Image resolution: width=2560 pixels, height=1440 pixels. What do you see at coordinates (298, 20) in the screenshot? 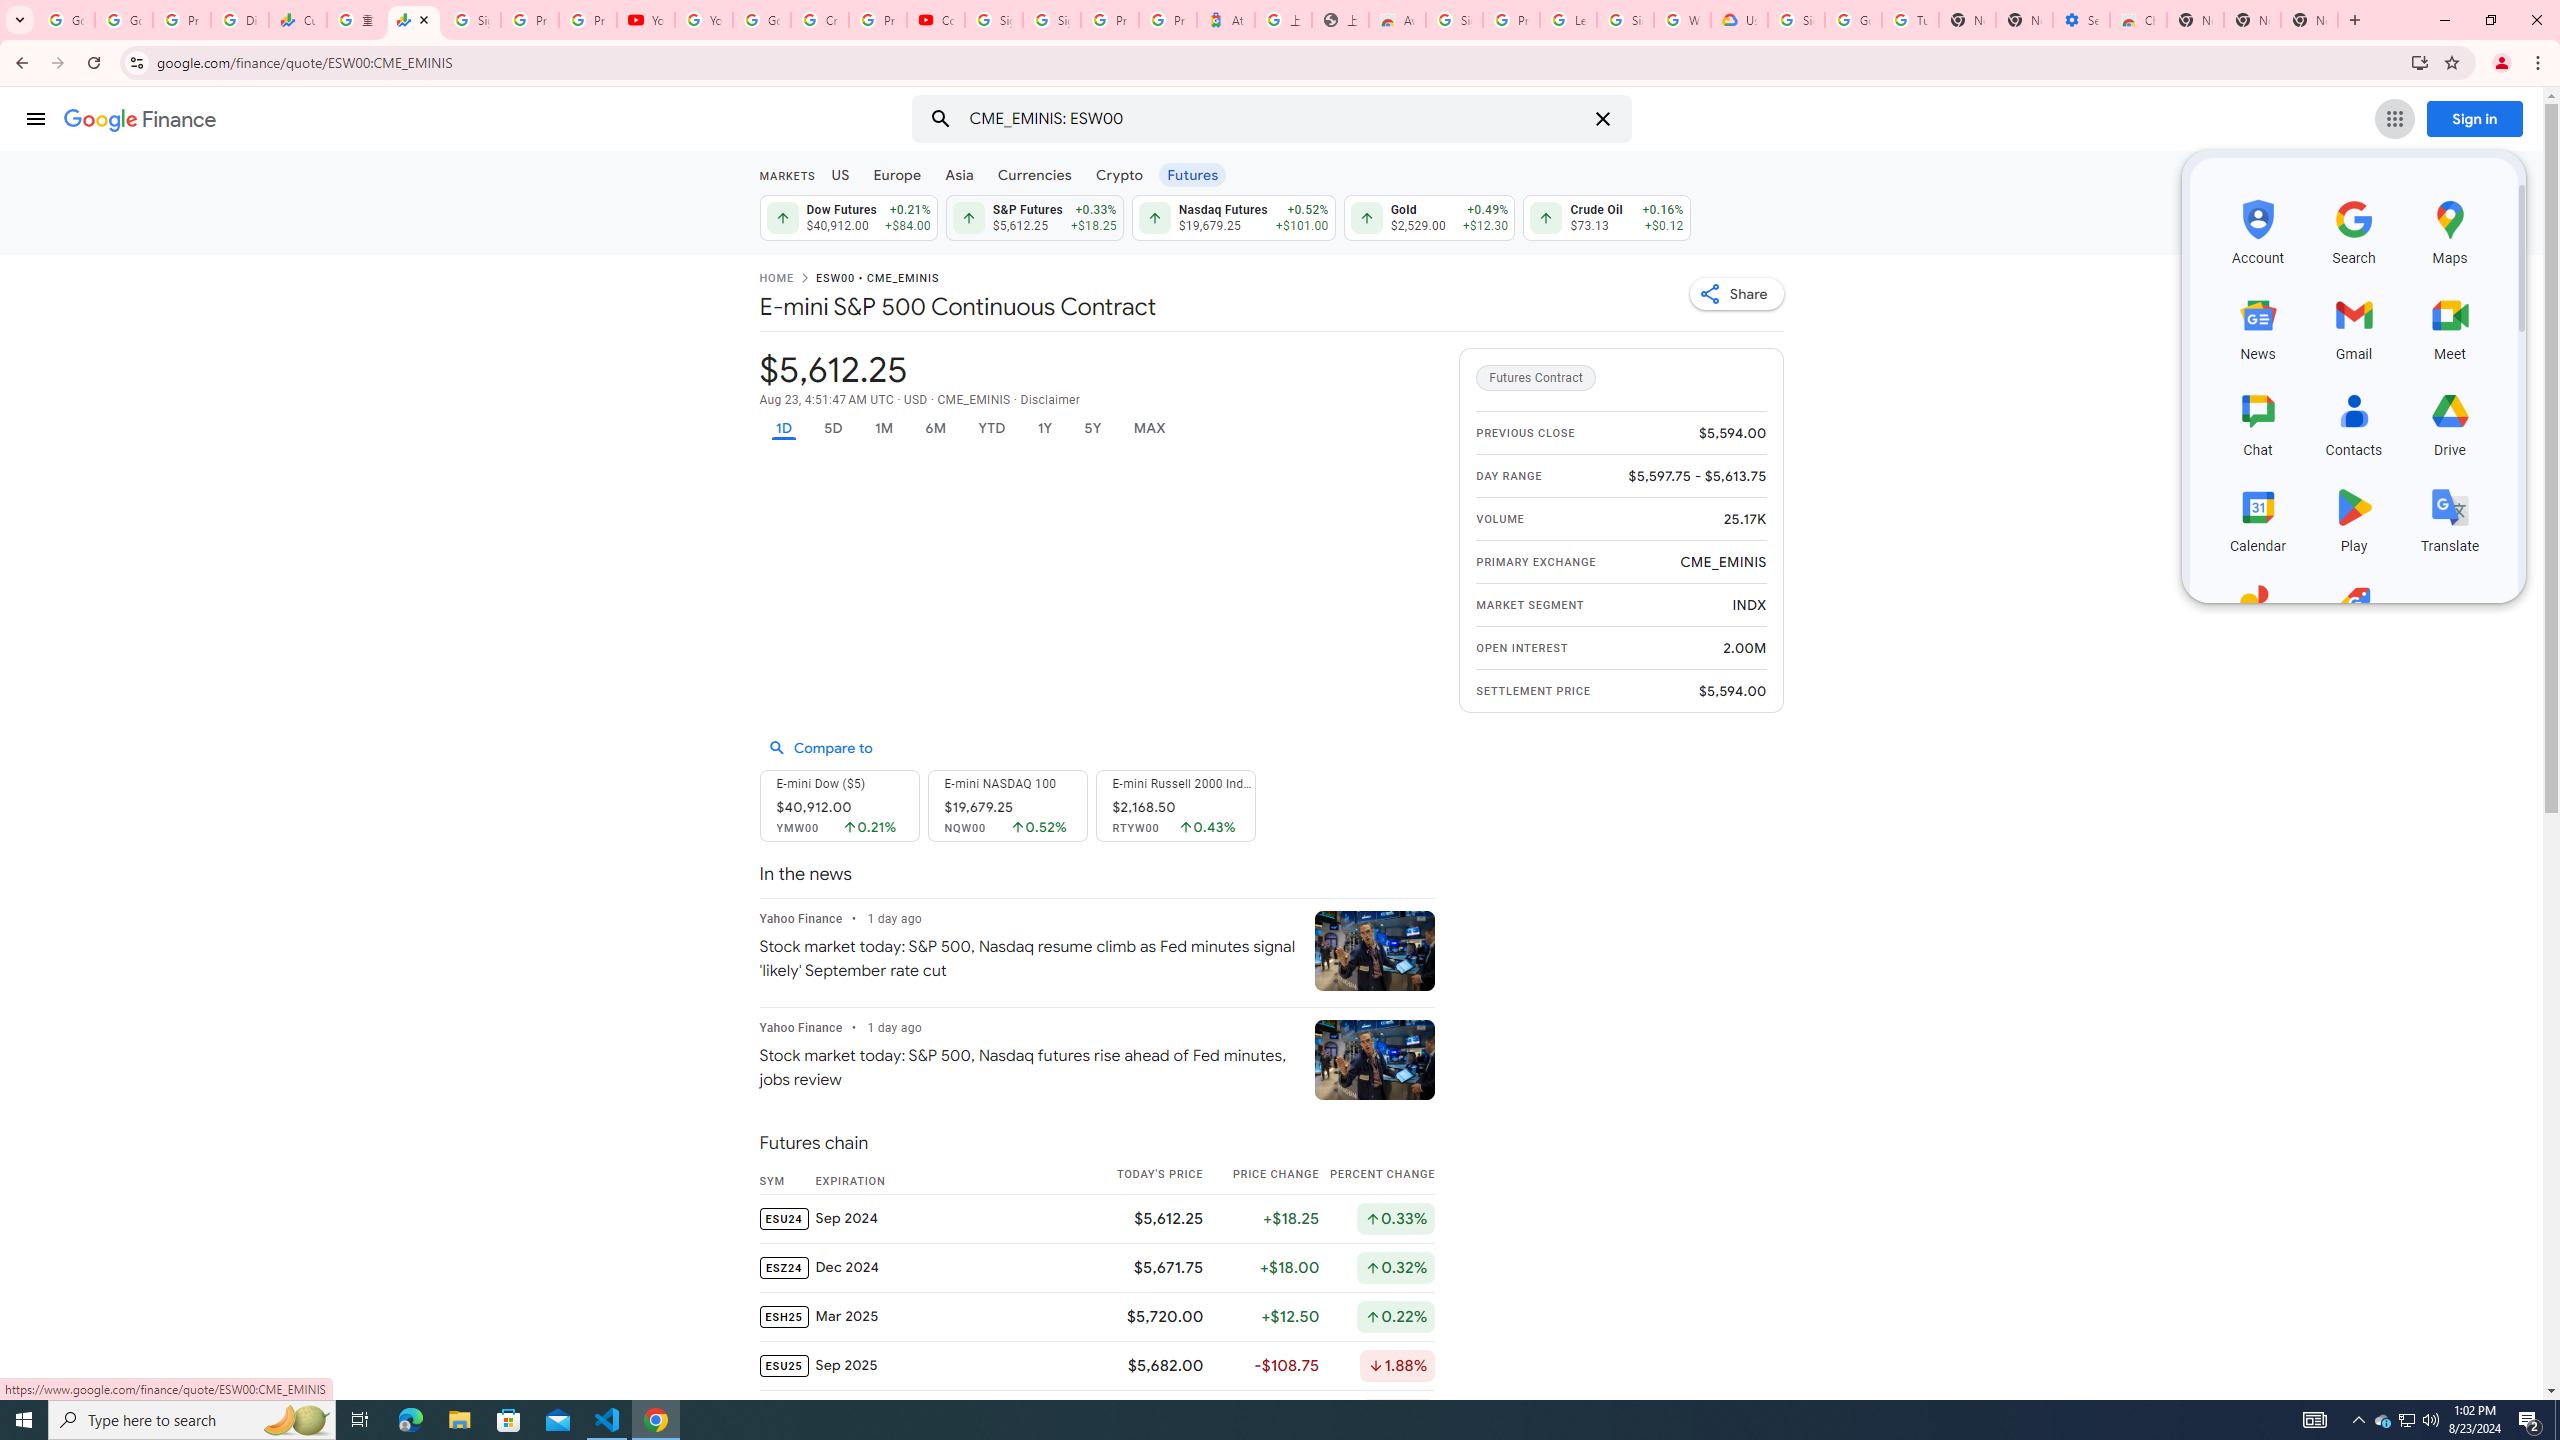
I see `Currencies - Google Finance` at bounding box center [298, 20].